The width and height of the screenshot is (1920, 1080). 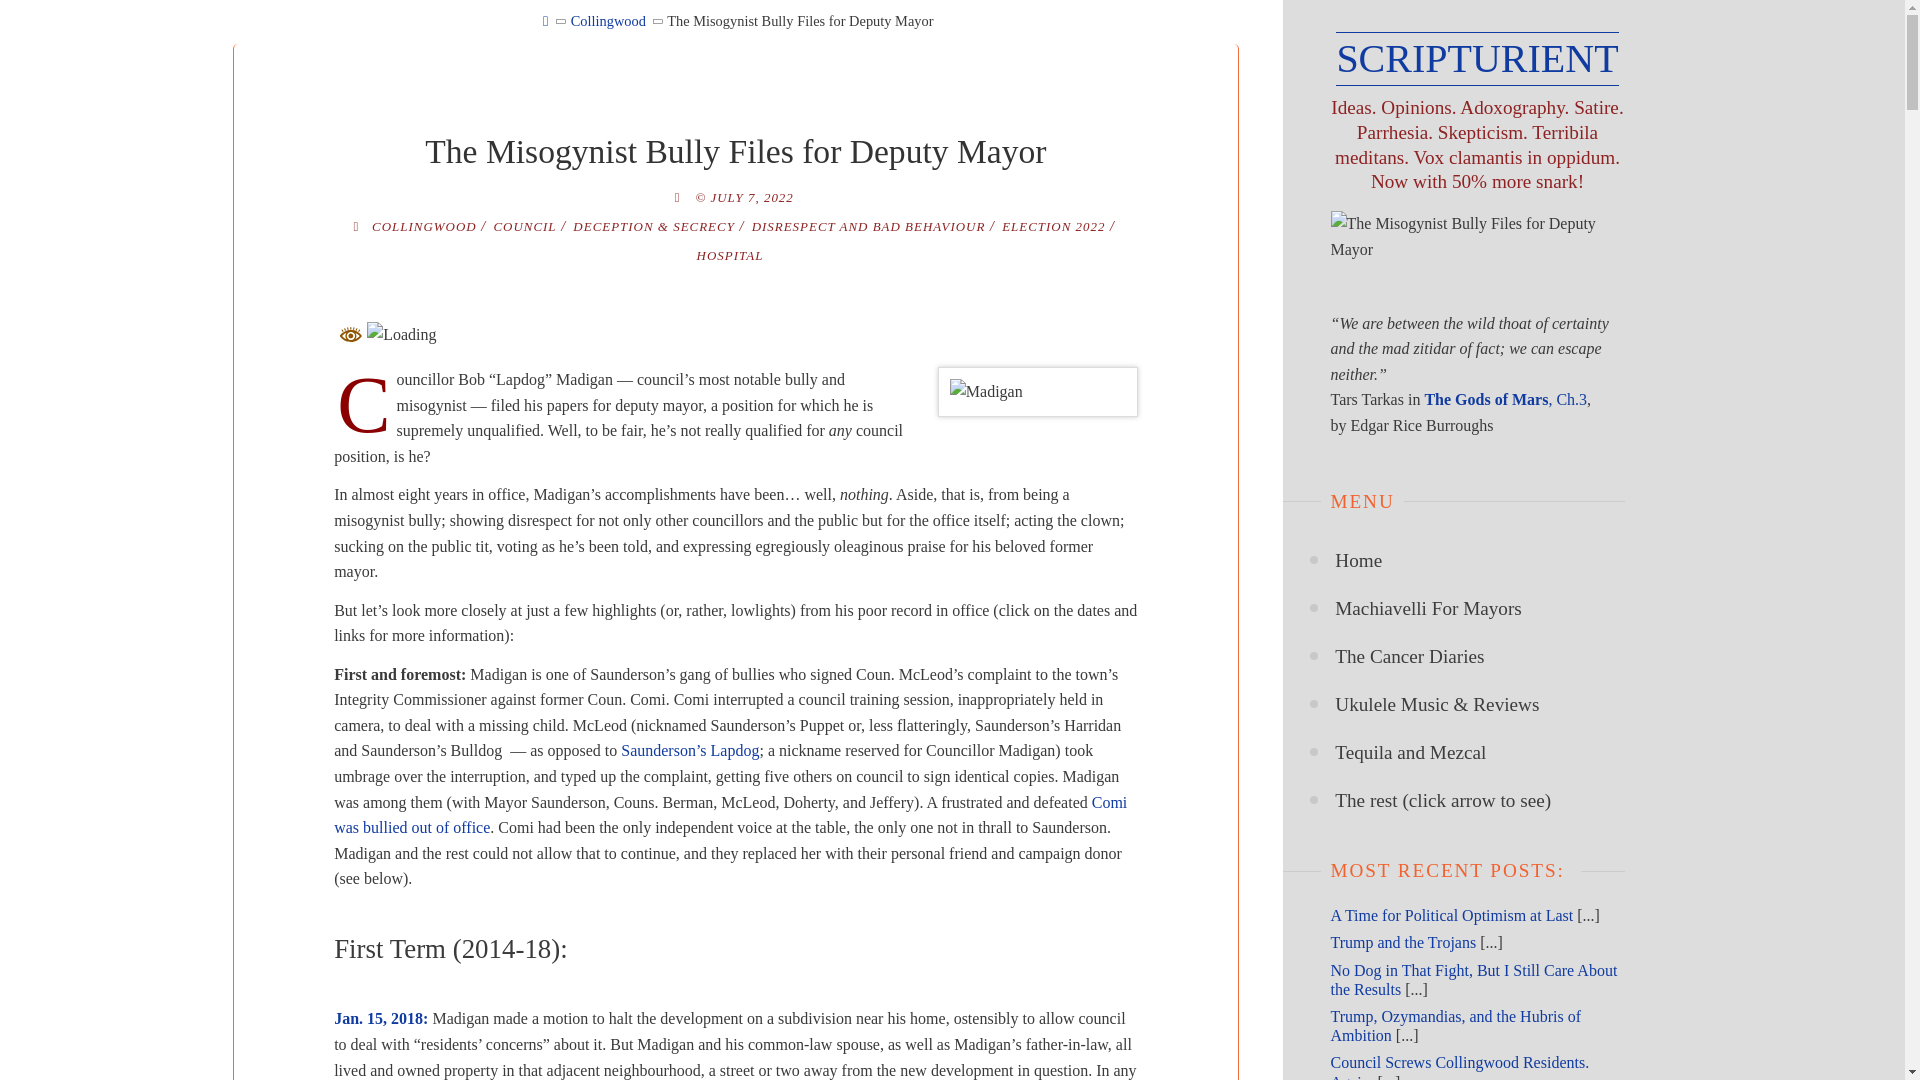 I want to click on A Time for Political Optimism at Last, so click(x=1451, y=916).